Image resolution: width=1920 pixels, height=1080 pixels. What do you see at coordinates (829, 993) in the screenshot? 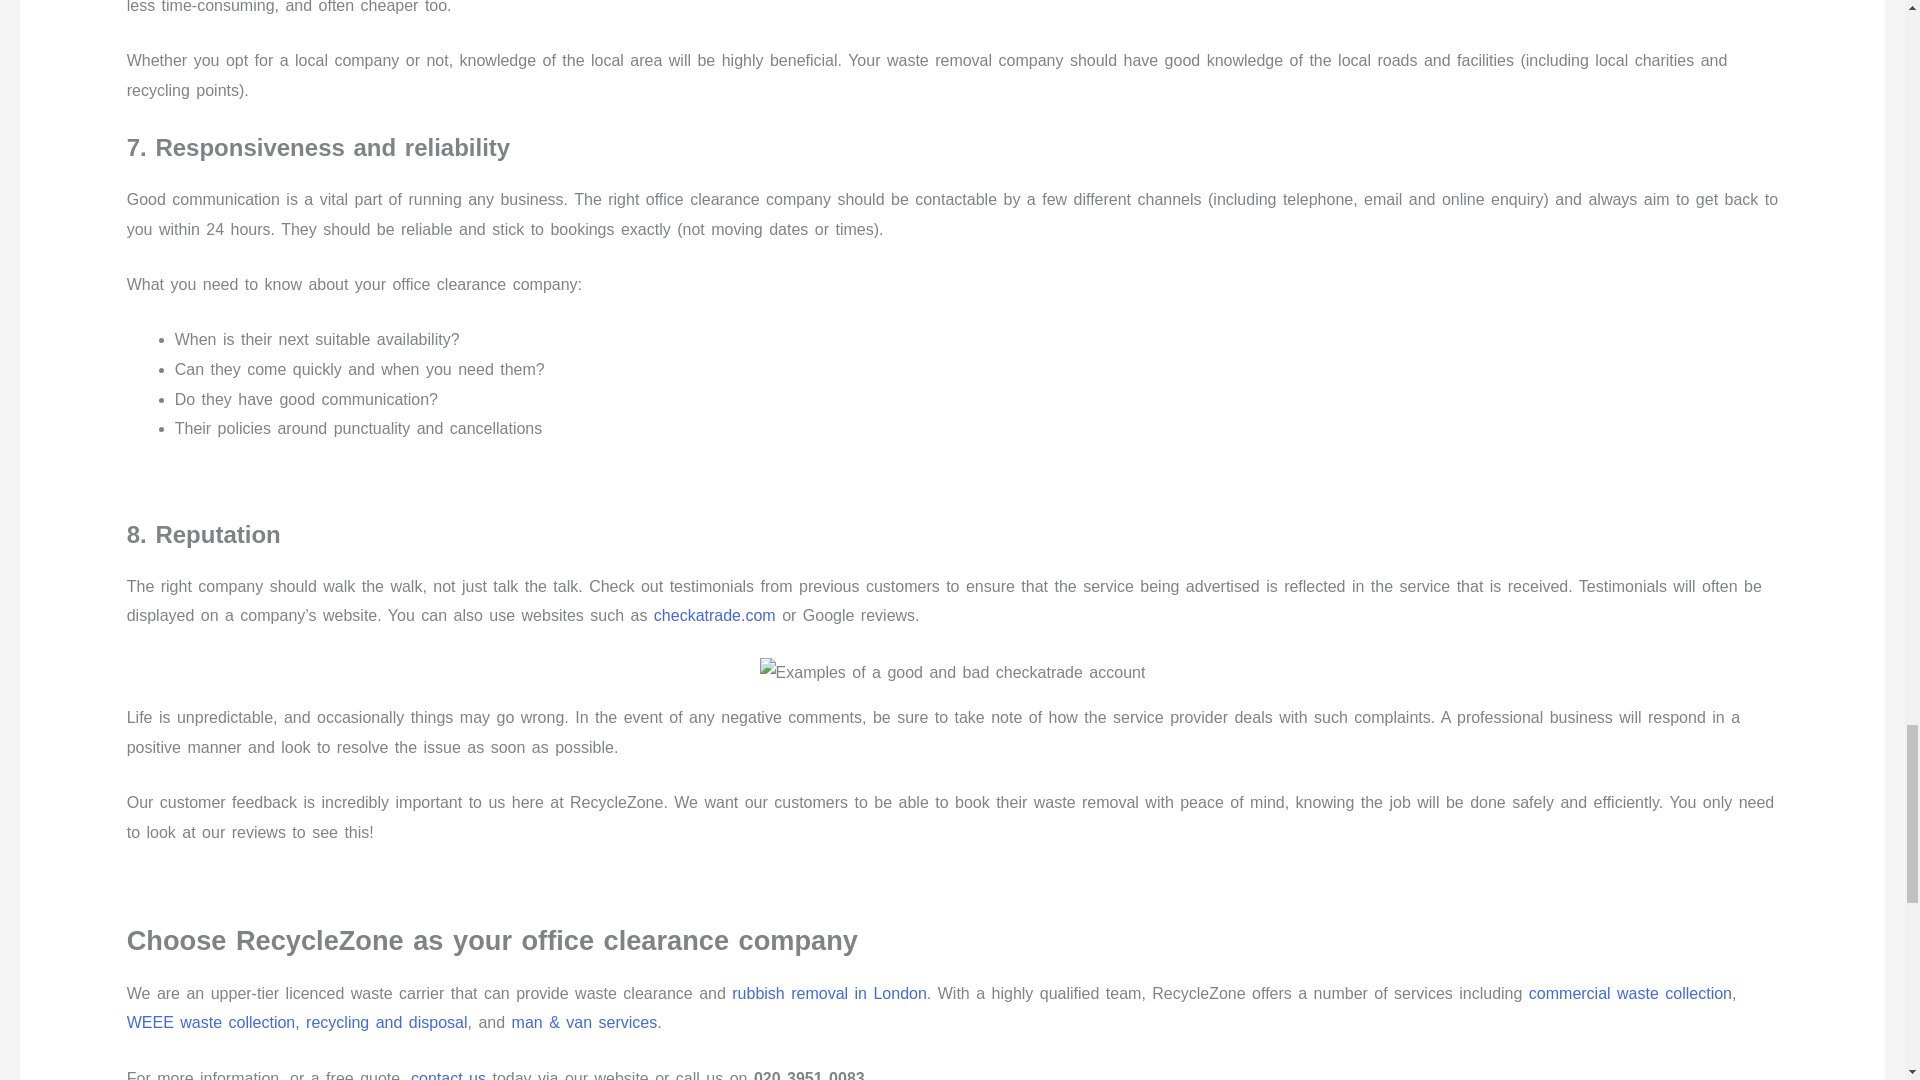
I see `rubbish removal in London` at bounding box center [829, 993].